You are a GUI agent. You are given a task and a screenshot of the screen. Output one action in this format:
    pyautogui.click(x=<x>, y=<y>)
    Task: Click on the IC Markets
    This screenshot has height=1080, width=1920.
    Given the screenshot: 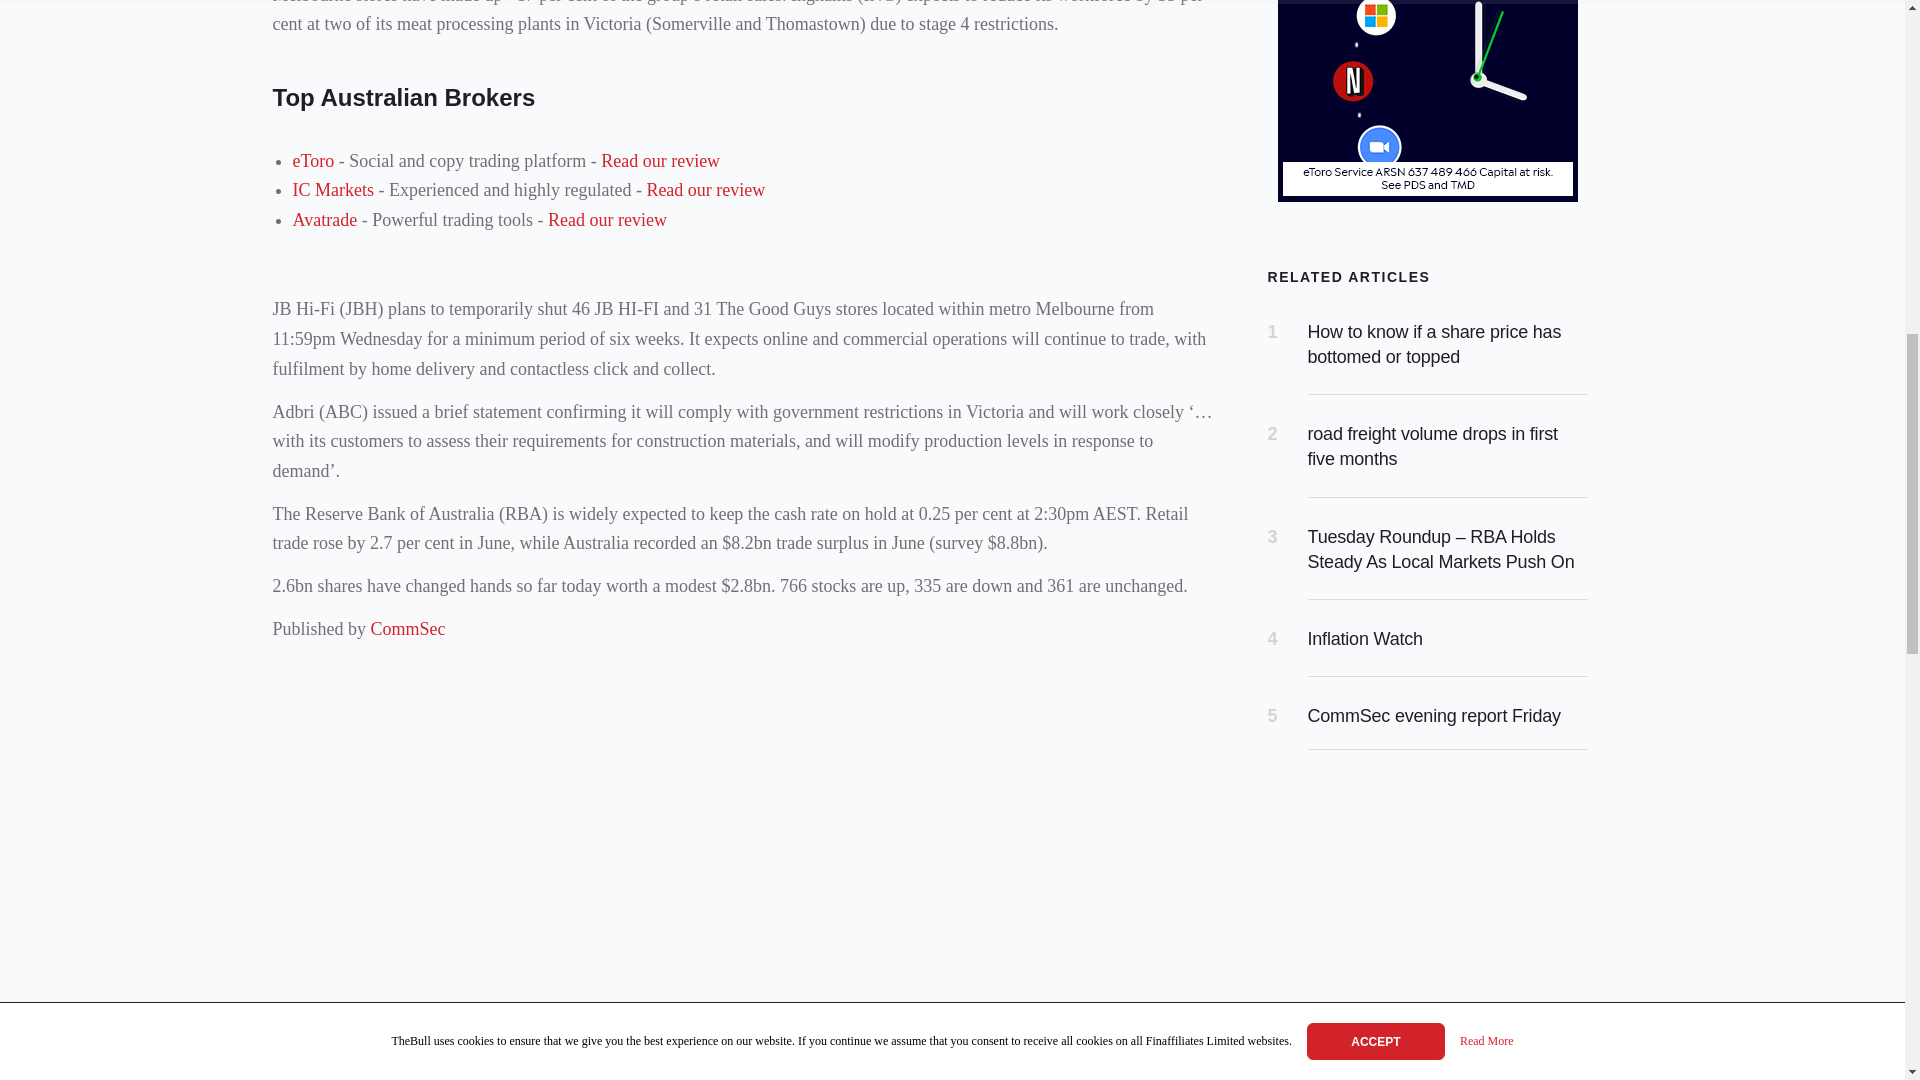 What is the action you would take?
    pyautogui.click(x=332, y=190)
    